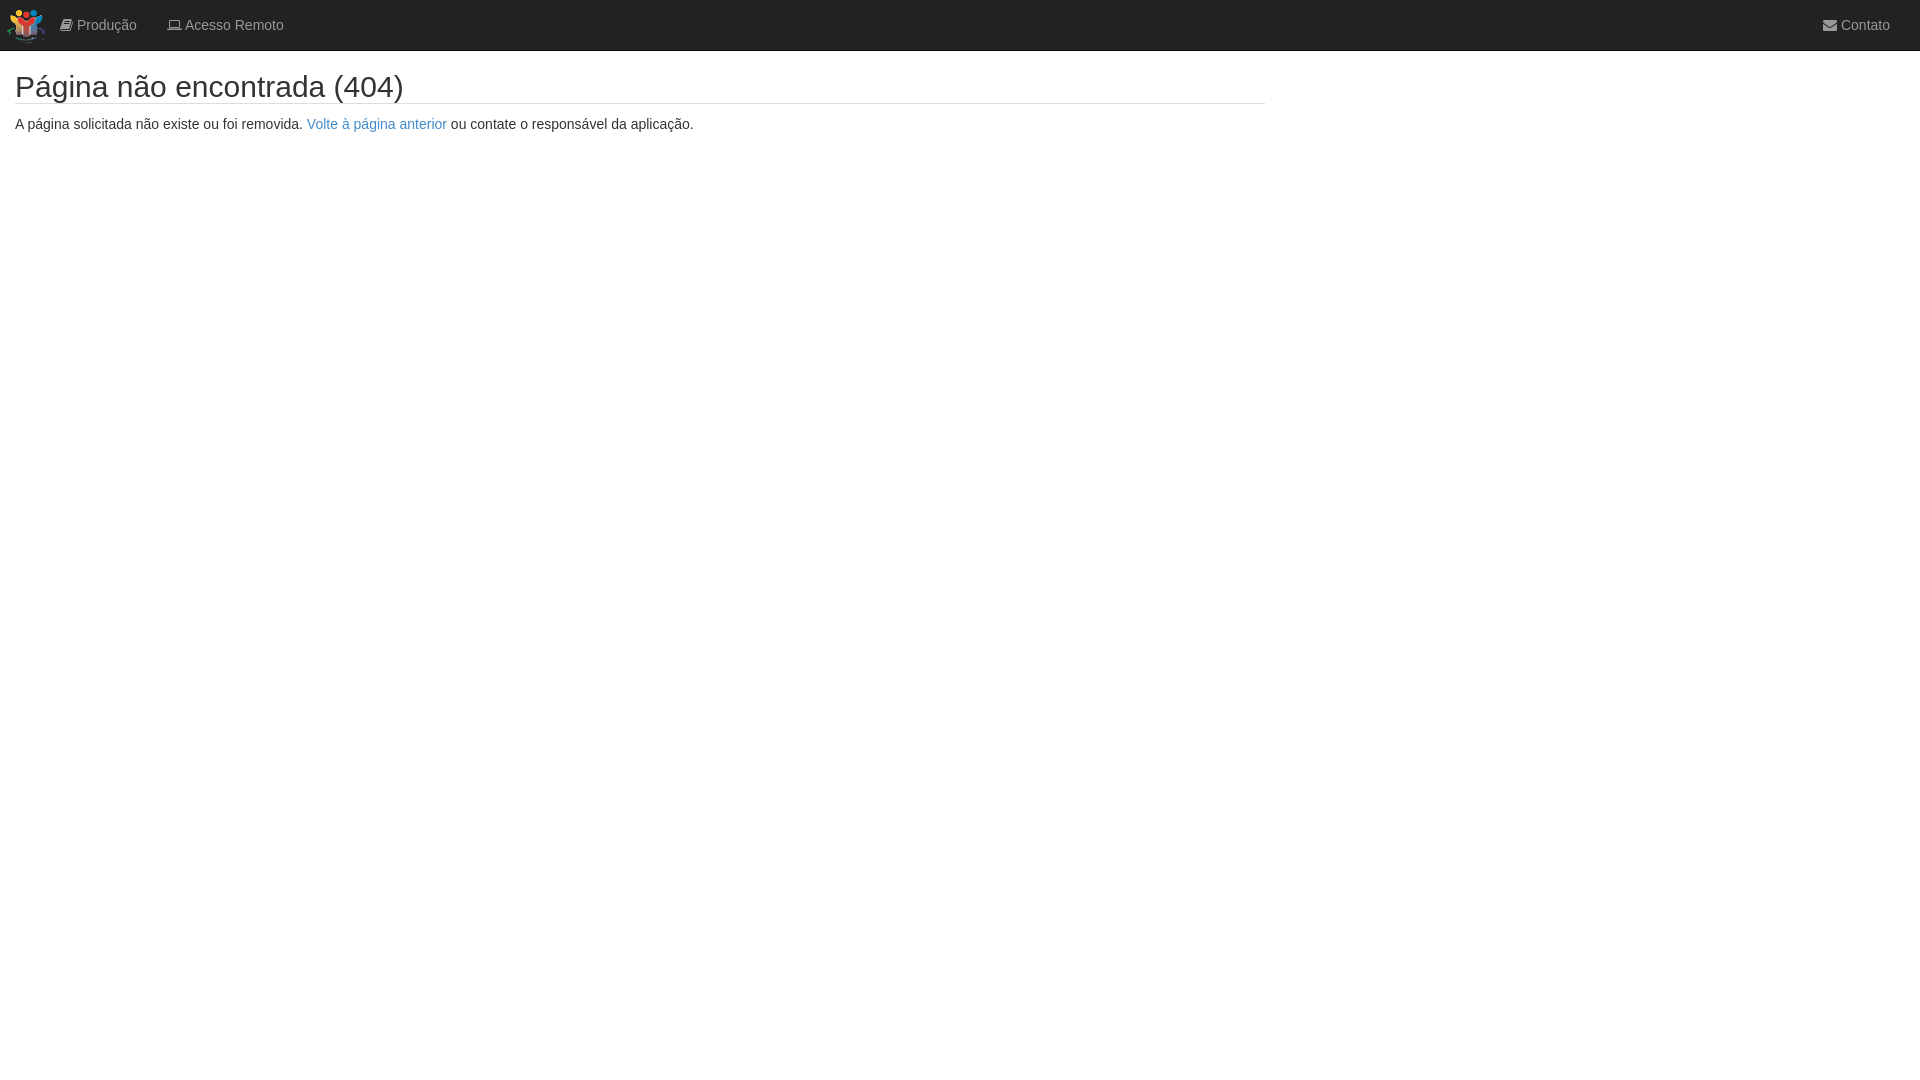 Image resolution: width=1920 pixels, height=1080 pixels. What do you see at coordinates (22, 25) in the screenshot?
I see `DELOS` at bounding box center [22, 25].